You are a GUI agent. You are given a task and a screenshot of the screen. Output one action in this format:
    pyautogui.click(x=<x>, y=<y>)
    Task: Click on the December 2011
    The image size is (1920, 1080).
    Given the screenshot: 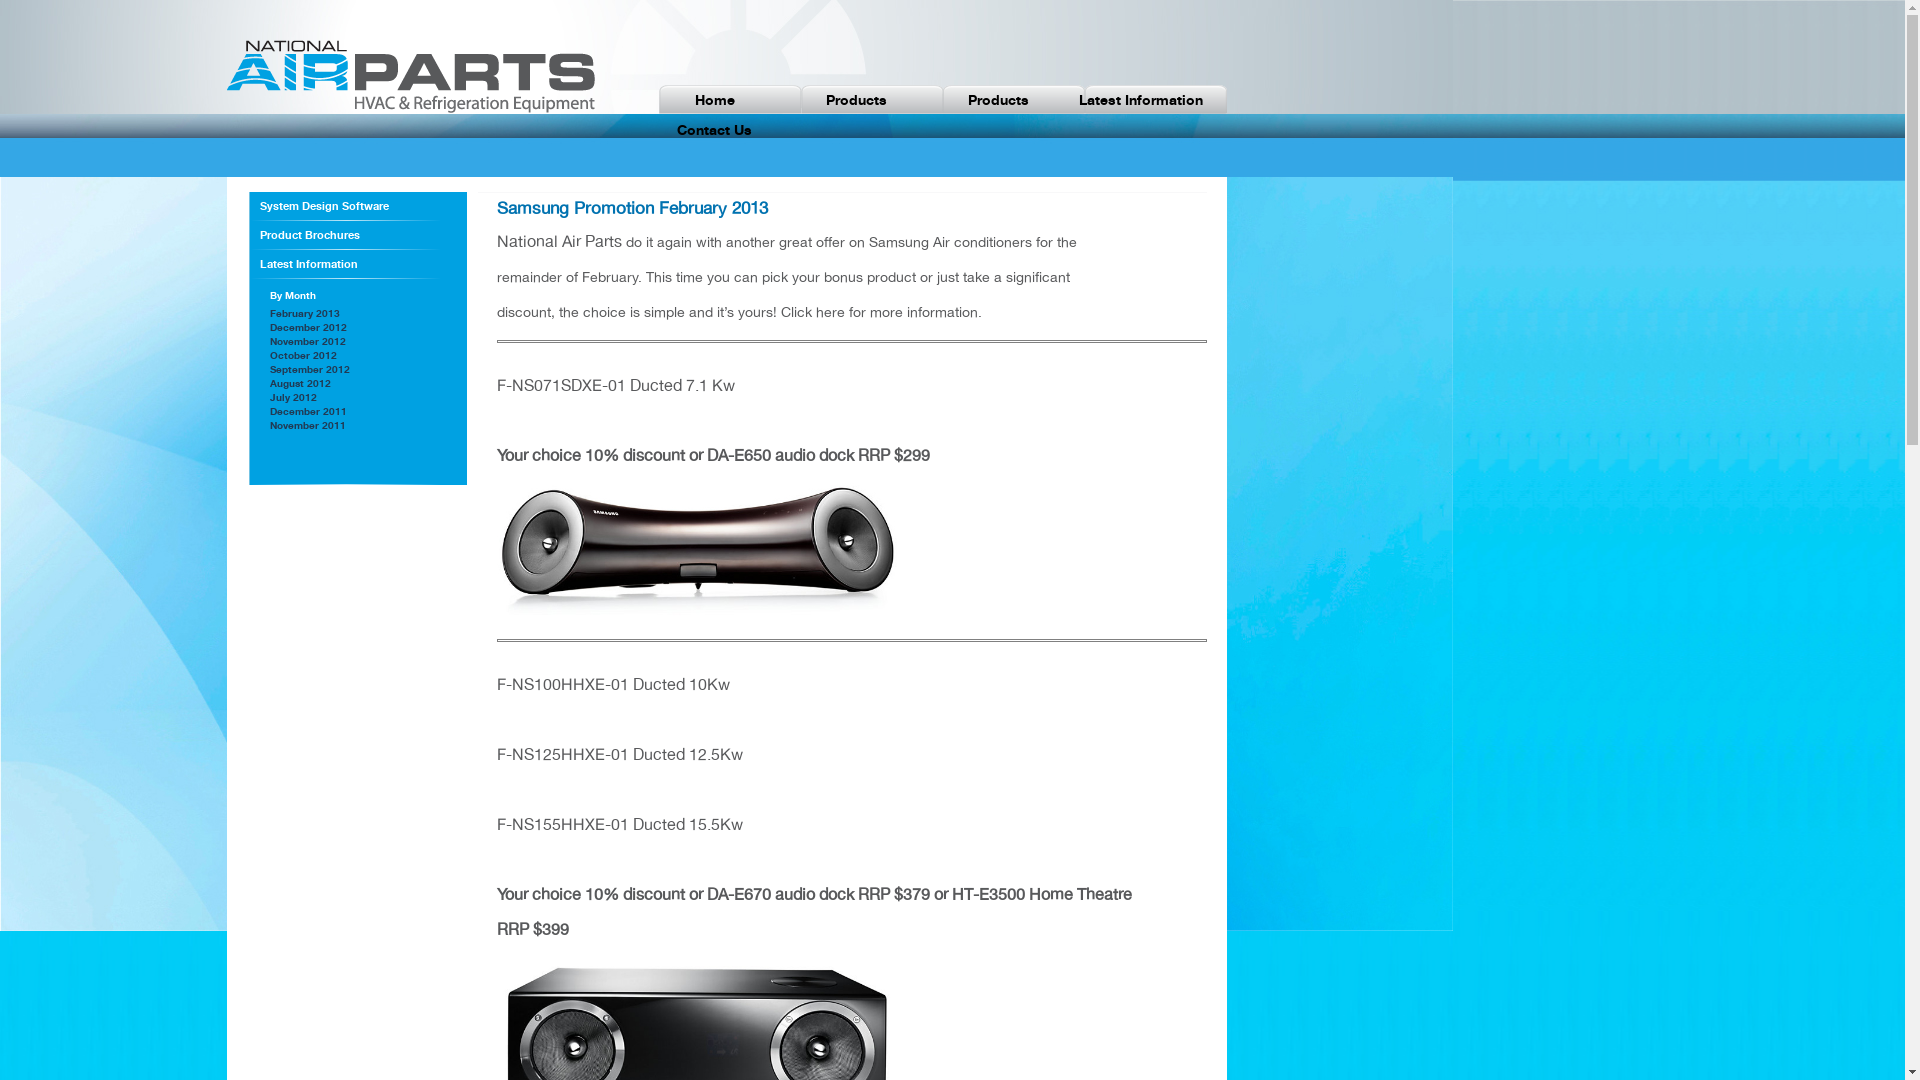 What is the action you would take?
    pyautogui.click(x=308, y=411)
    